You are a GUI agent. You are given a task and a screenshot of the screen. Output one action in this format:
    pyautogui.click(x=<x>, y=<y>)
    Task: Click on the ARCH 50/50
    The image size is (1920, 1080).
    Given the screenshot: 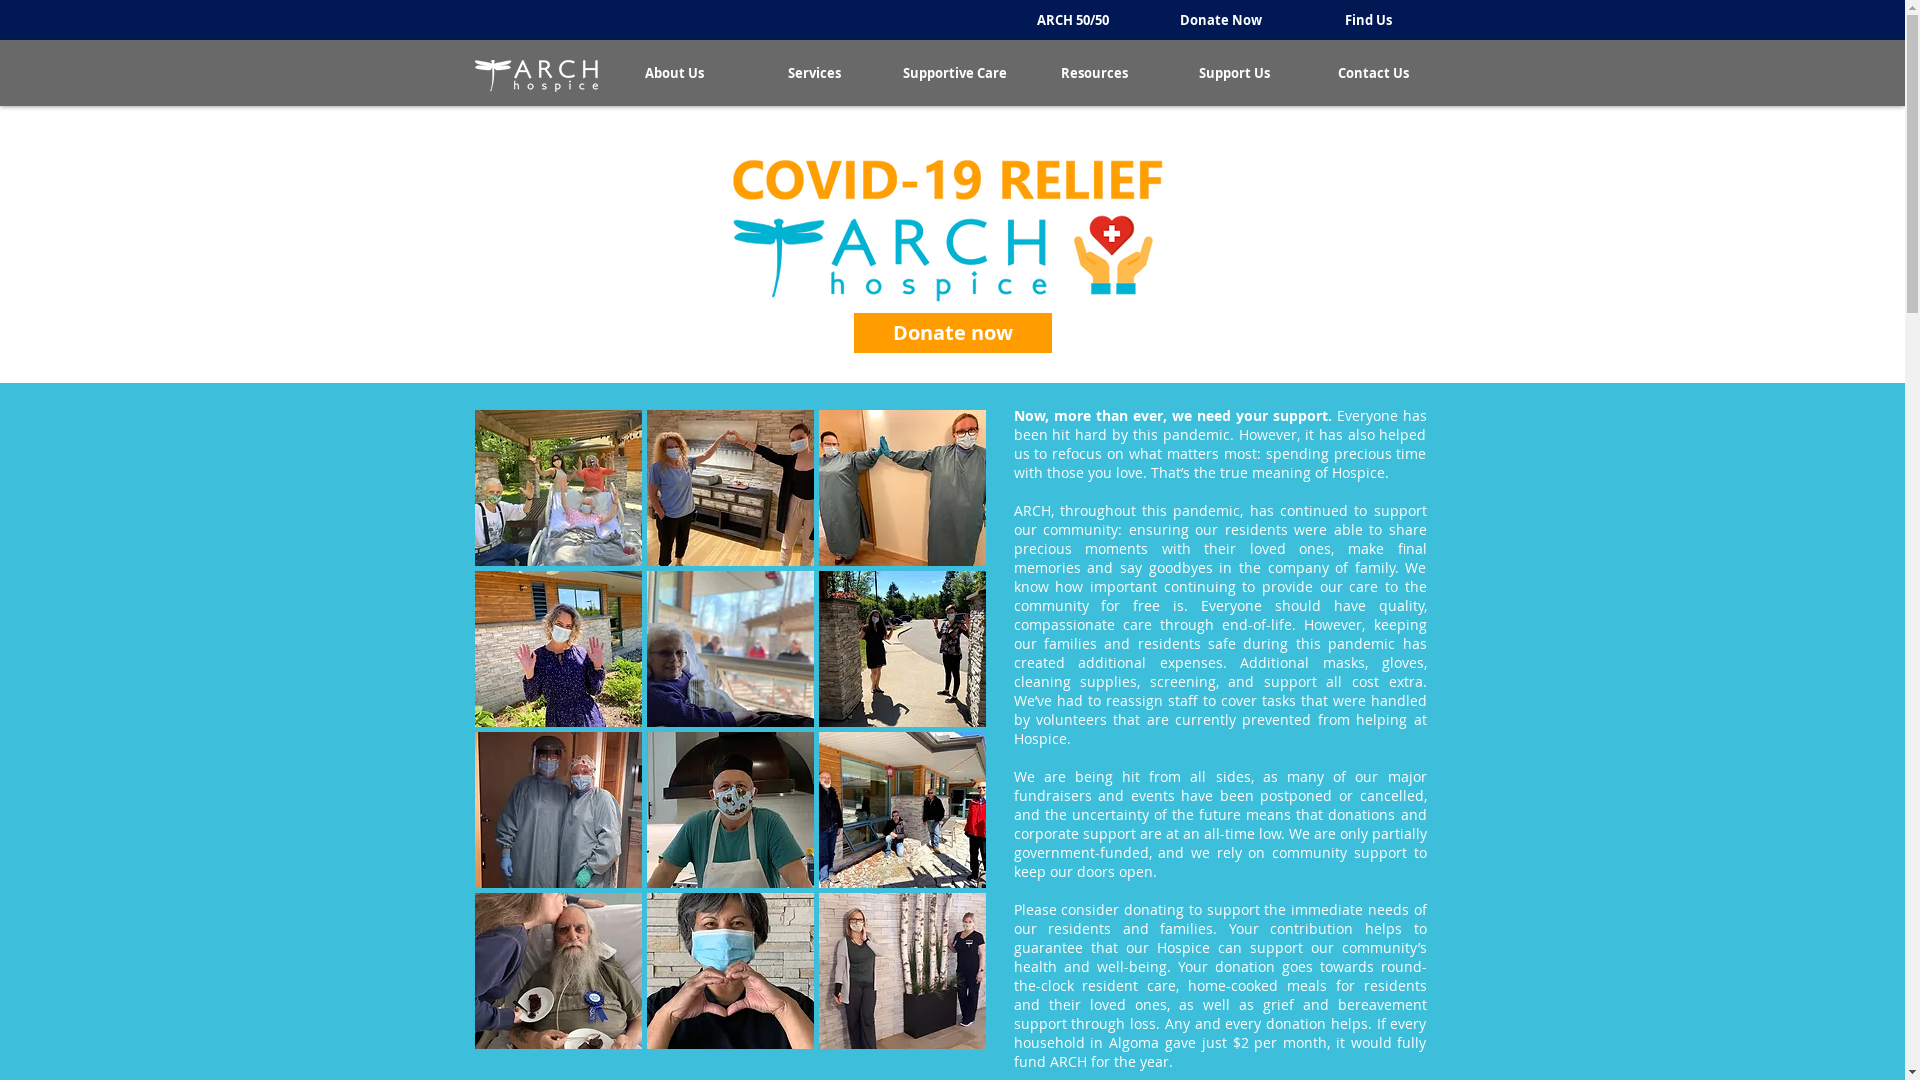 What is the action you would take?
    pyautogui.click(x=1072, y=20)
    